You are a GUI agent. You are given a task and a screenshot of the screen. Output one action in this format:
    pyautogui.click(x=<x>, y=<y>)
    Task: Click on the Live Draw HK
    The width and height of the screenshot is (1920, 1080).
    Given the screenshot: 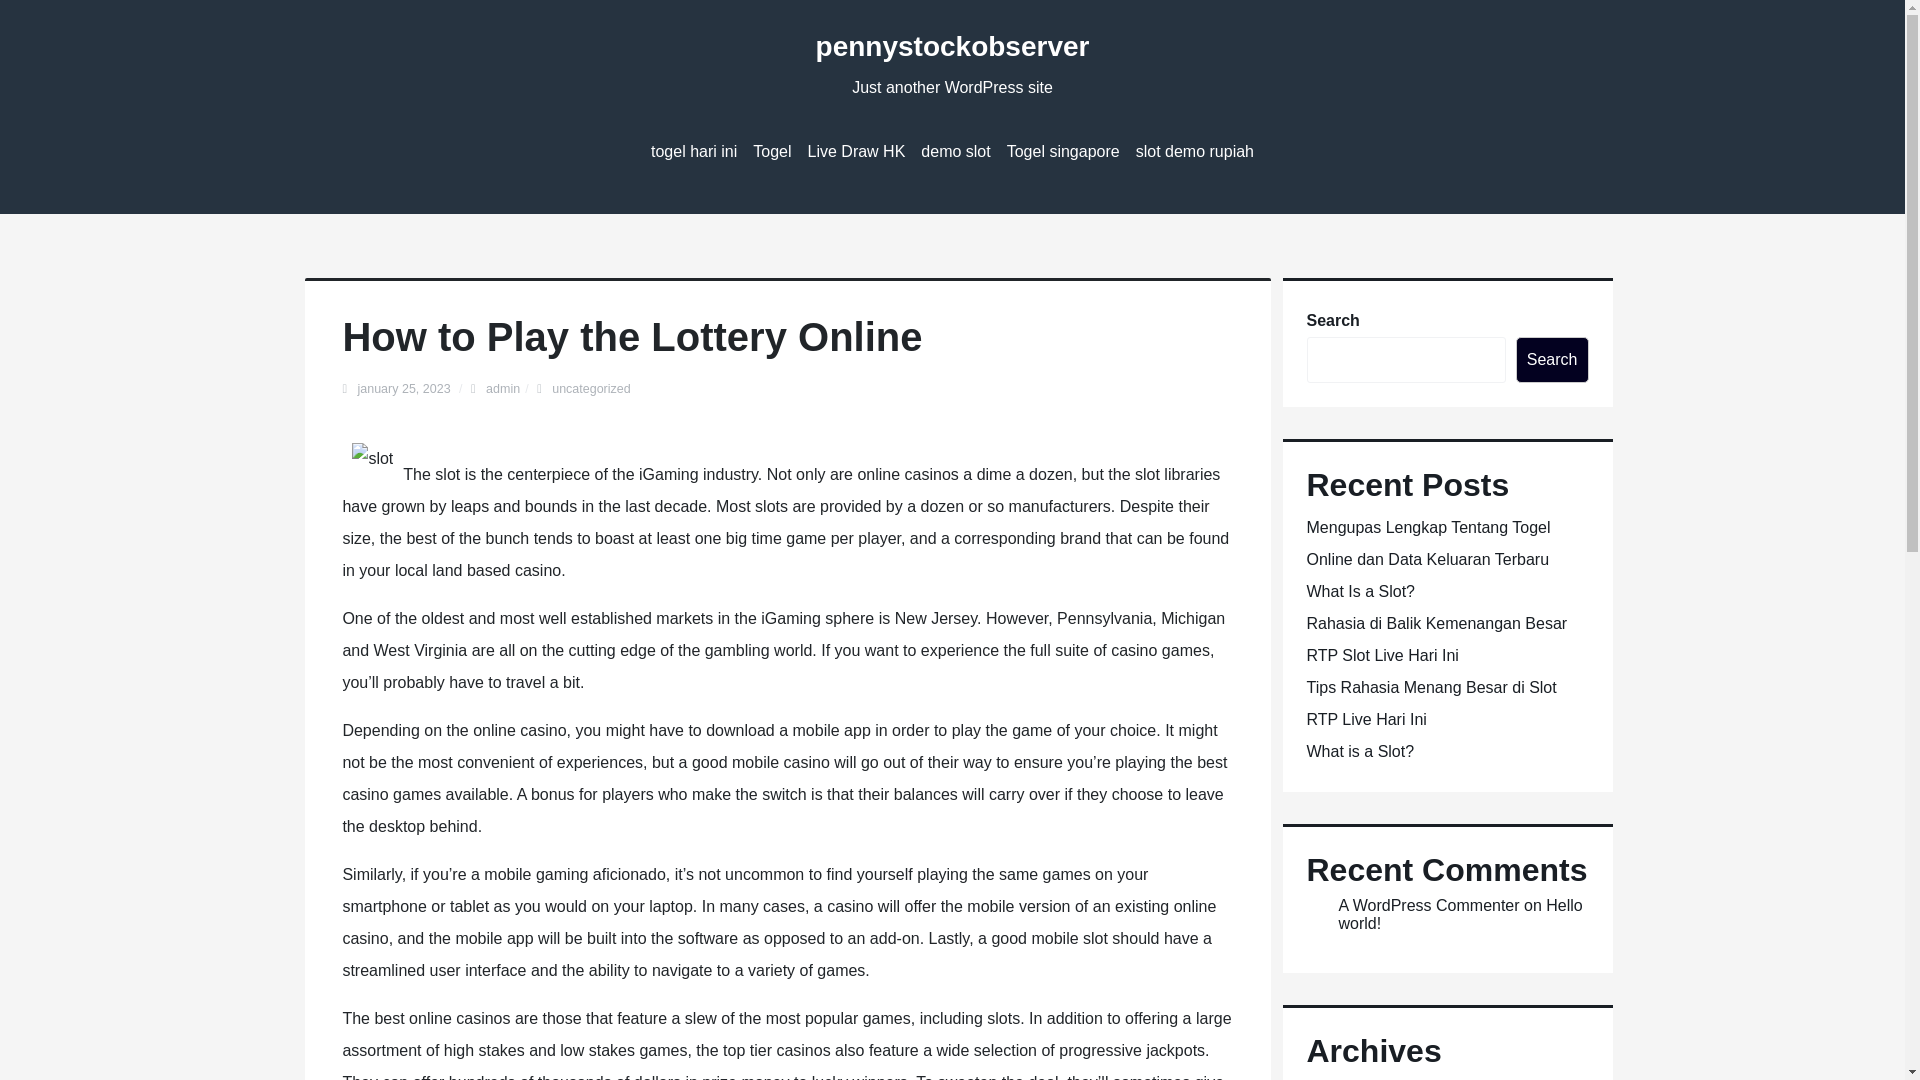 What is the action you would take?
    pyautogui.click(x=856, y=152)
    